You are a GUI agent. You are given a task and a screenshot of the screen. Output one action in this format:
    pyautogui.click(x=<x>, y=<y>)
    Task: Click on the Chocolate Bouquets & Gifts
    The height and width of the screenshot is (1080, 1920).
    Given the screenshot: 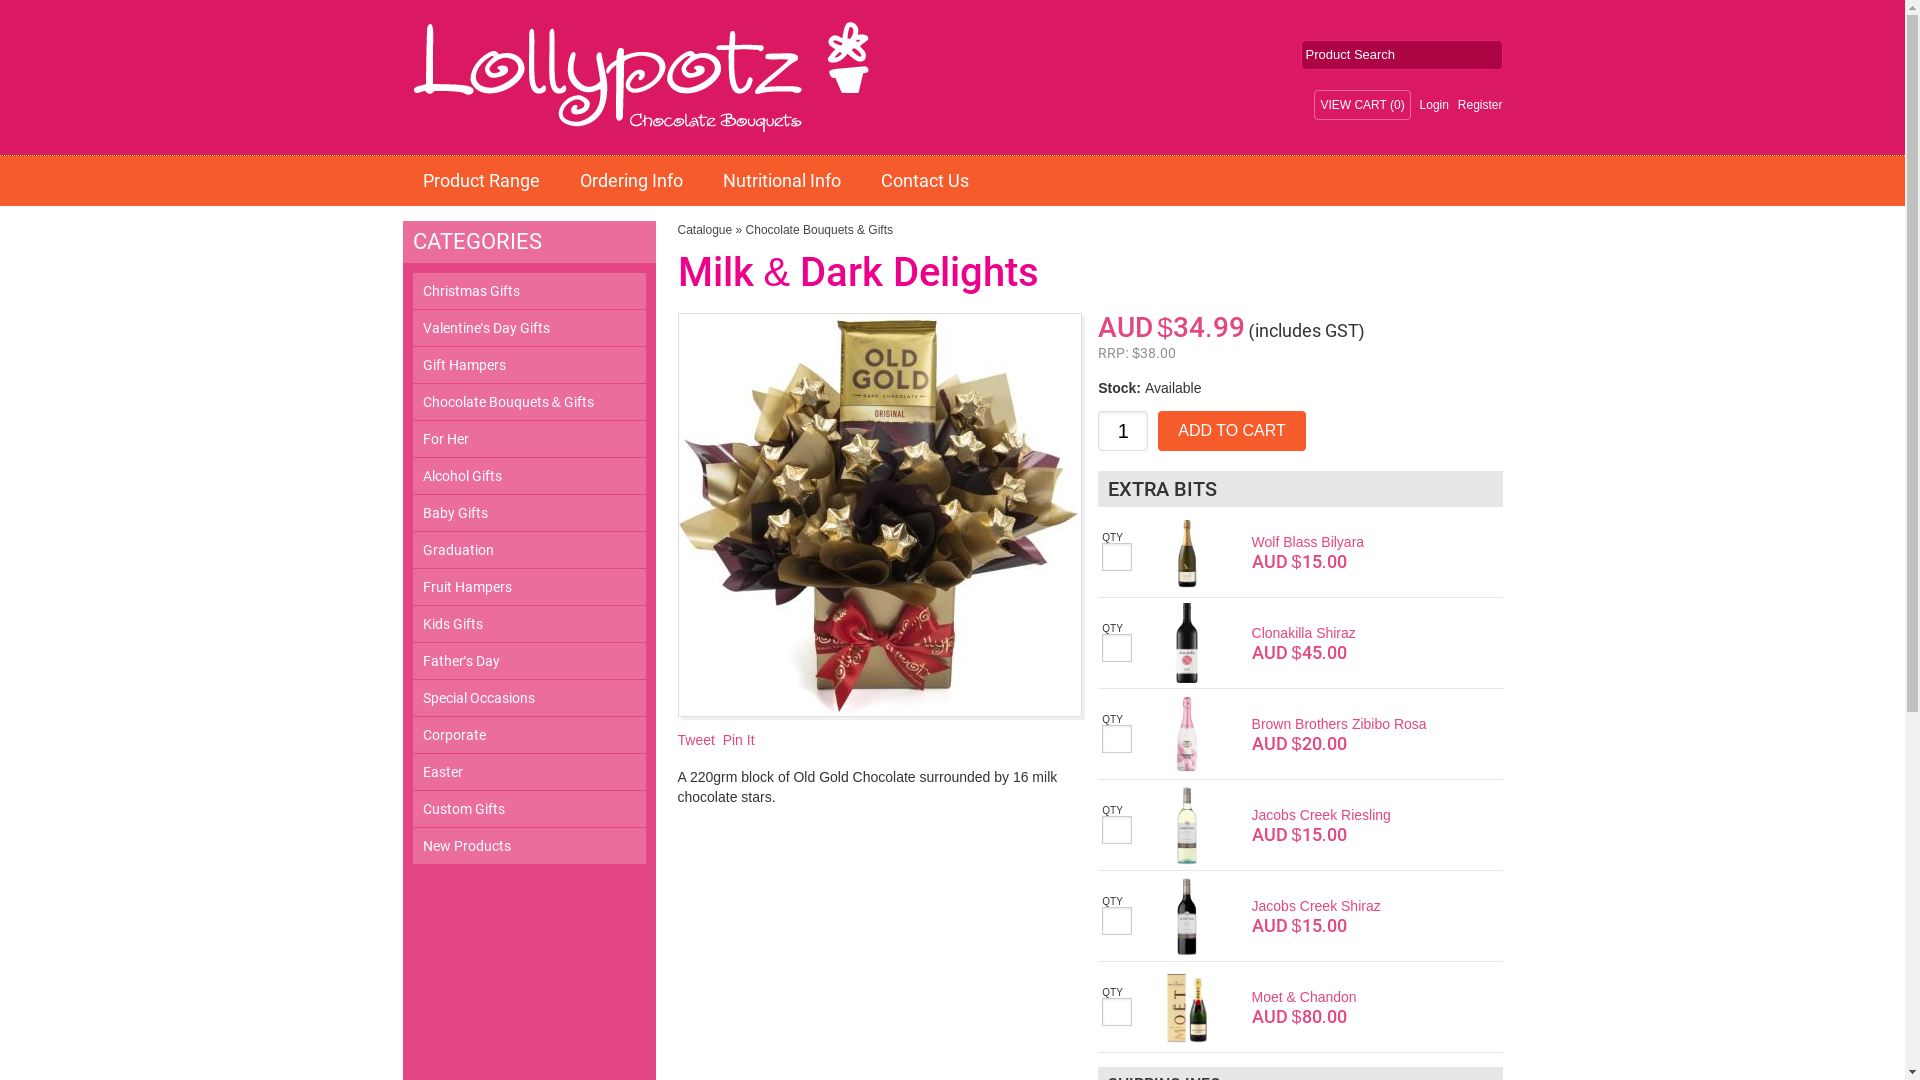 What is the action you would take?
    pyautogui.click(x=528, y=402)
    